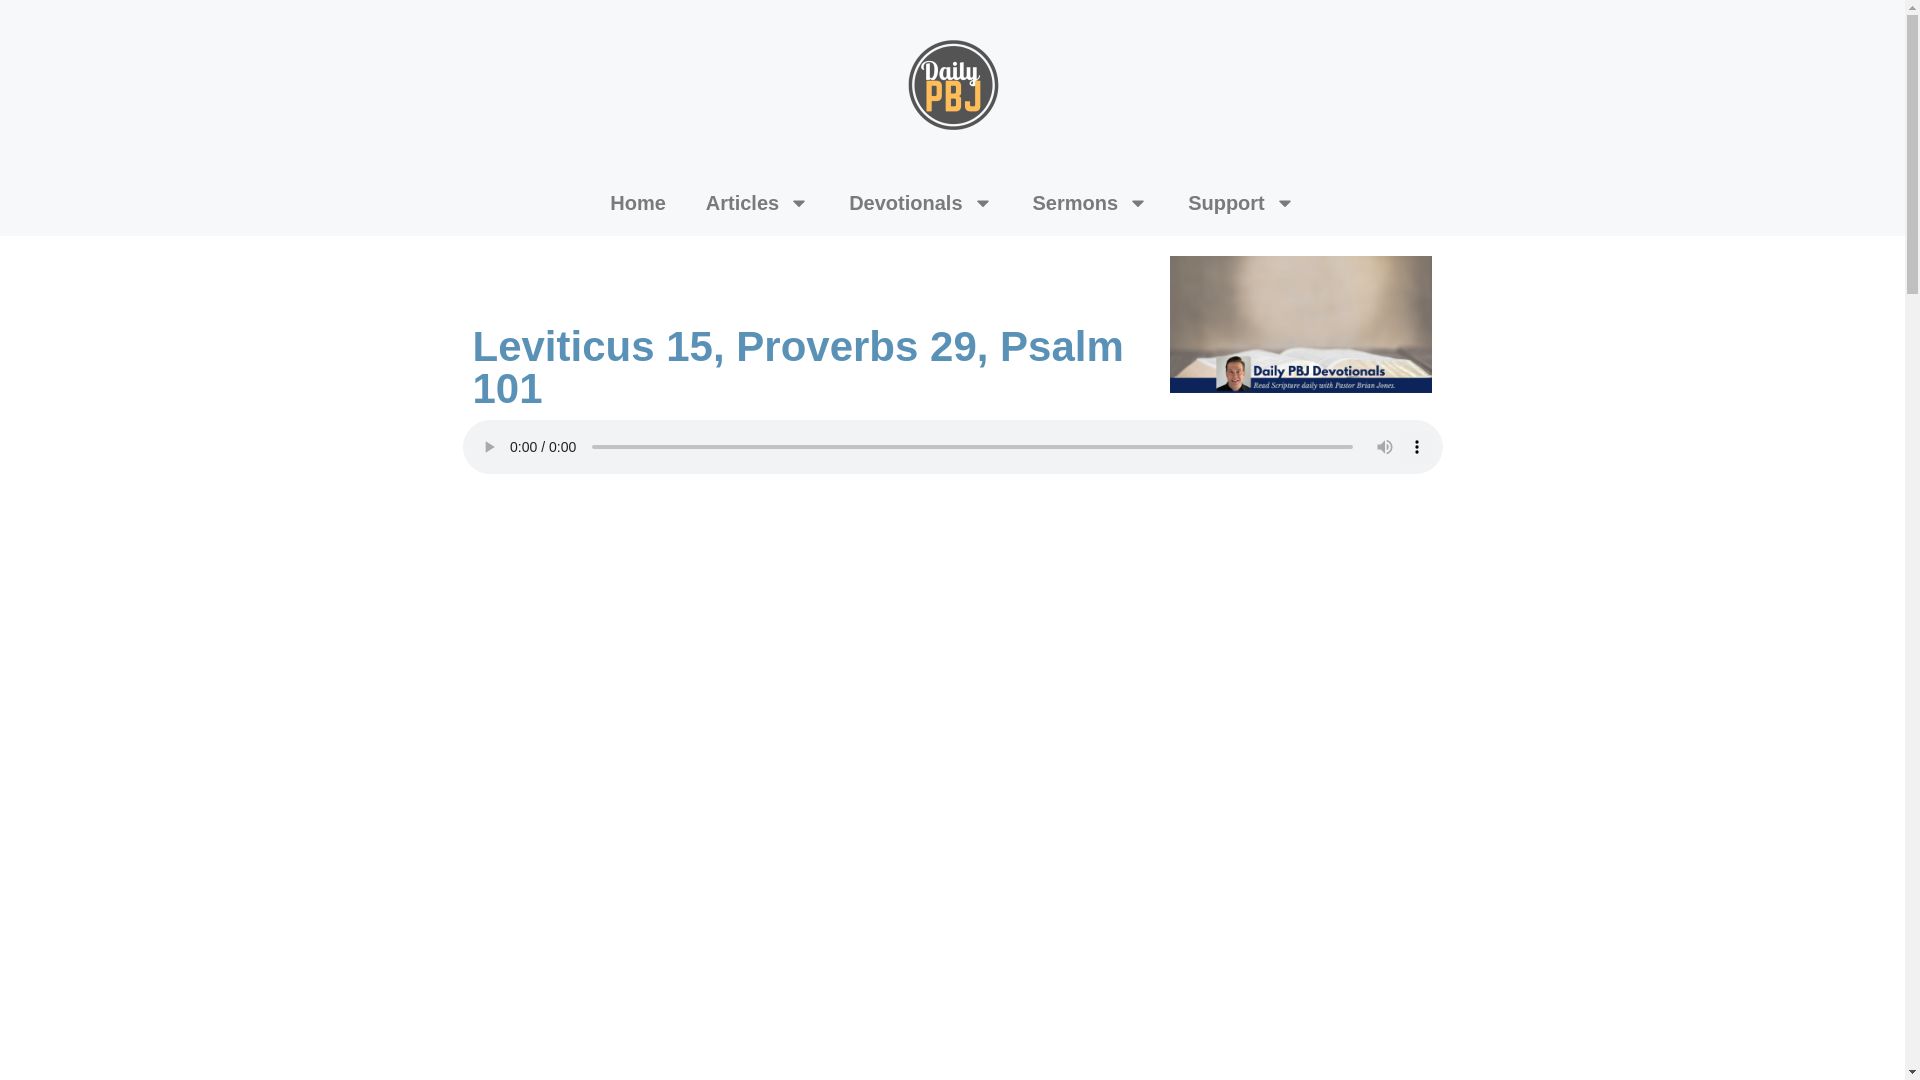 The image size is (1920, 1080). I want to click on Devotionals, so click(920, 202).